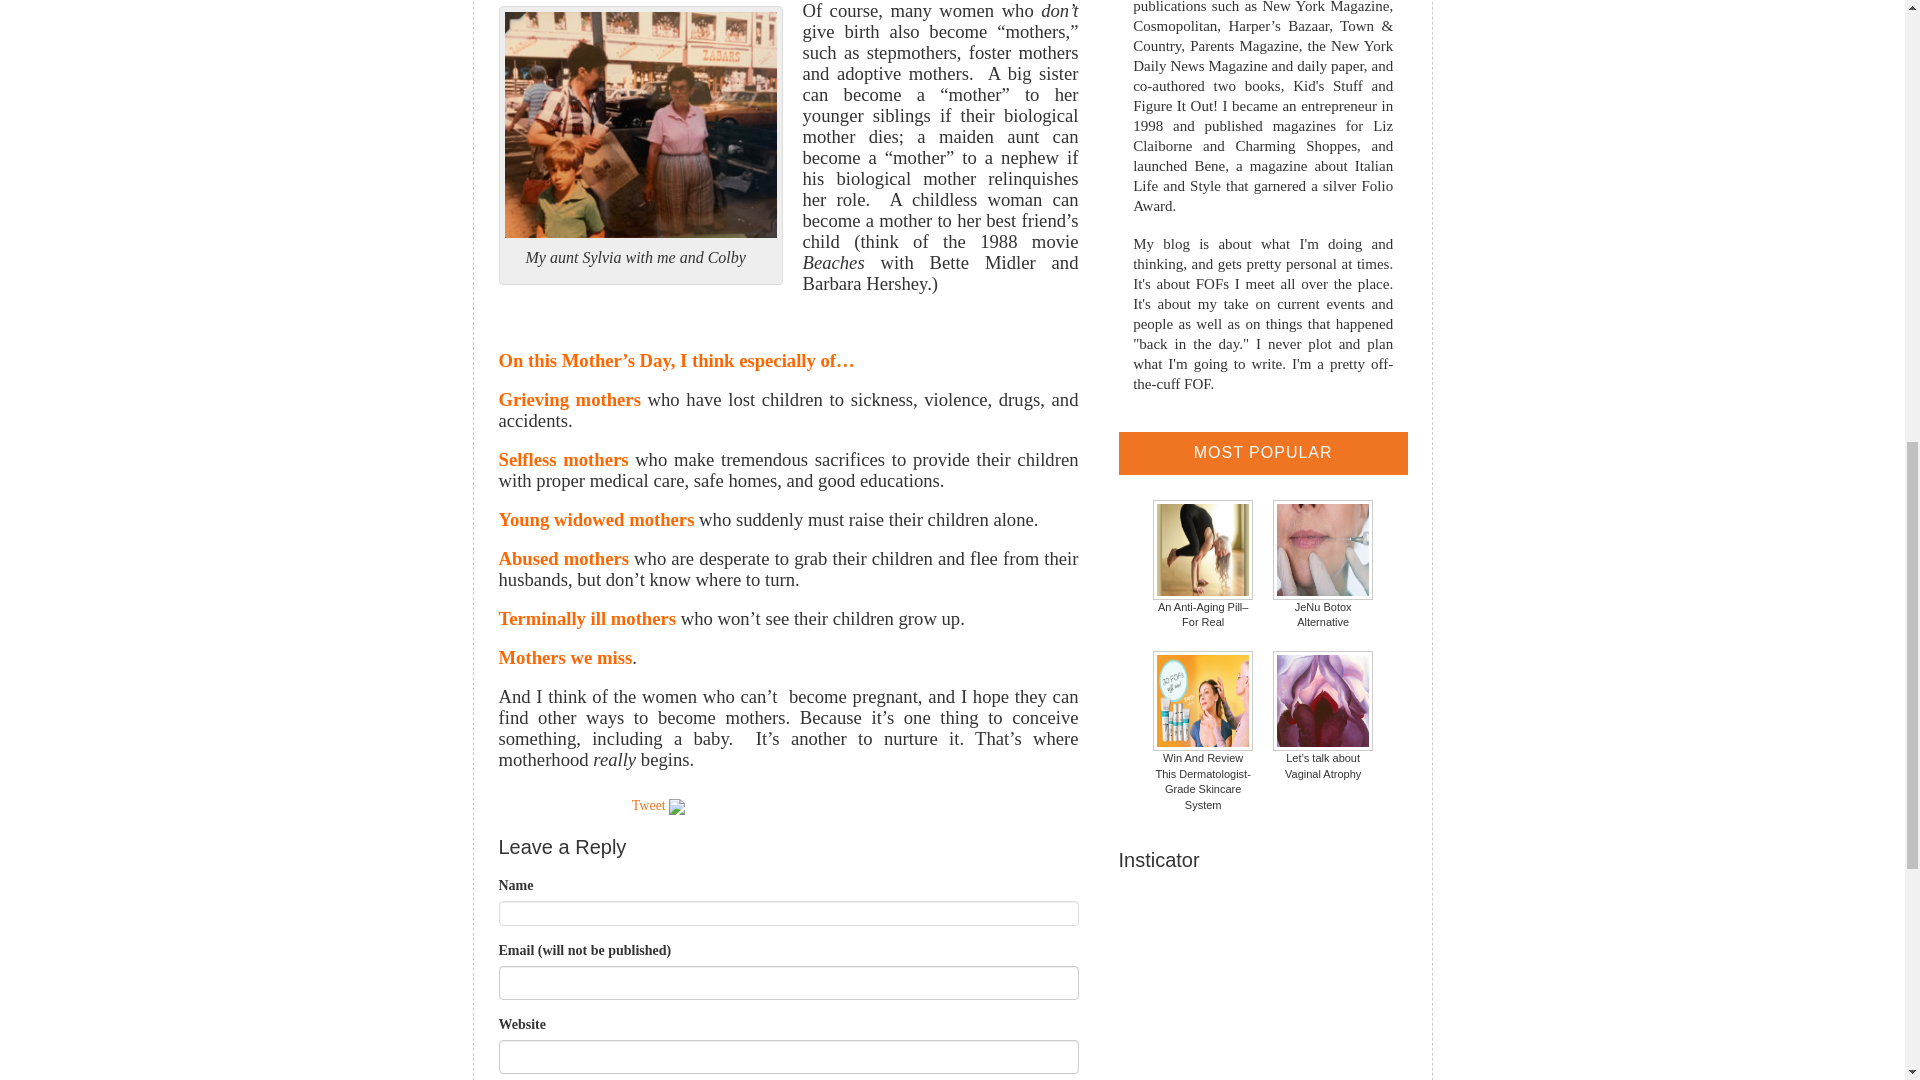 The width and height of the screenshot is (1920, 1080). I want to click on Win And Review This Dermatologist-Grade Skincare System, so click(1203, 731).